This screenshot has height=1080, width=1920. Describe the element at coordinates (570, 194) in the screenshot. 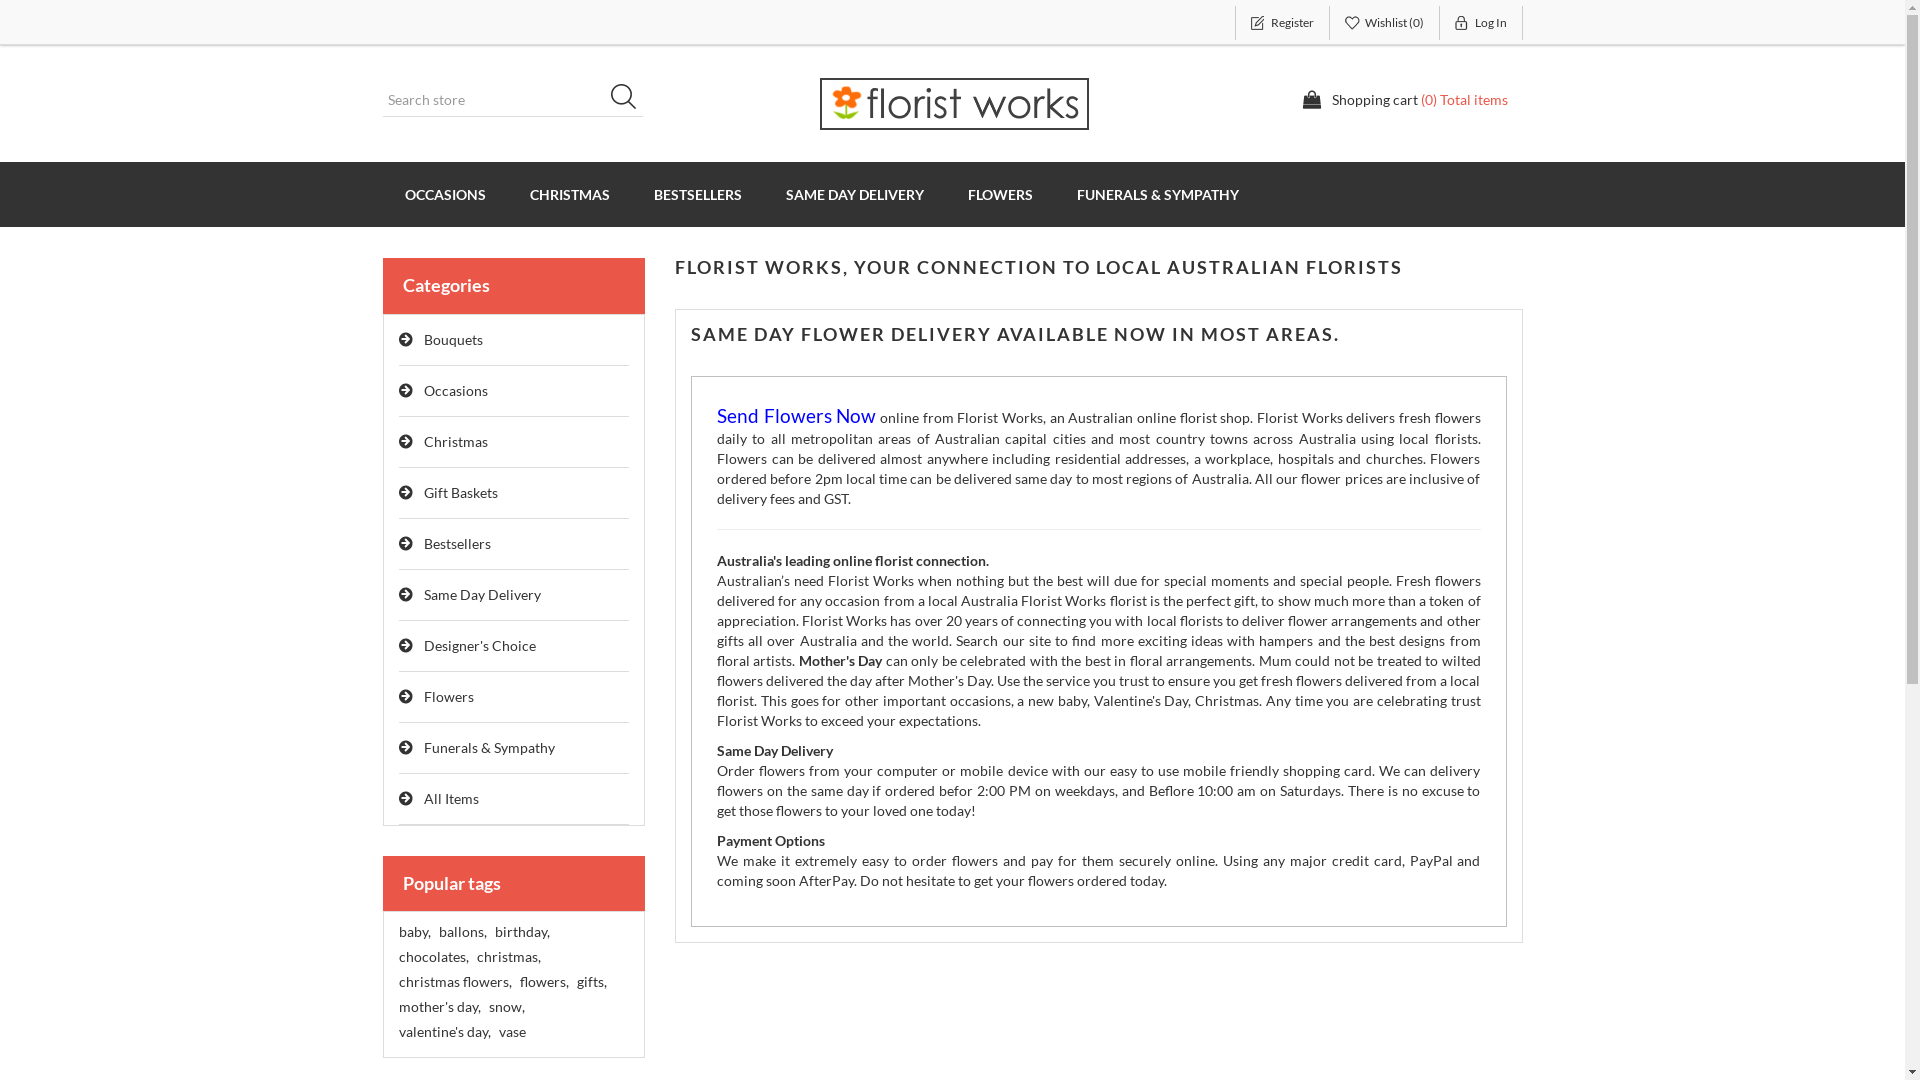

I see `CHRISTMAS` at that location.